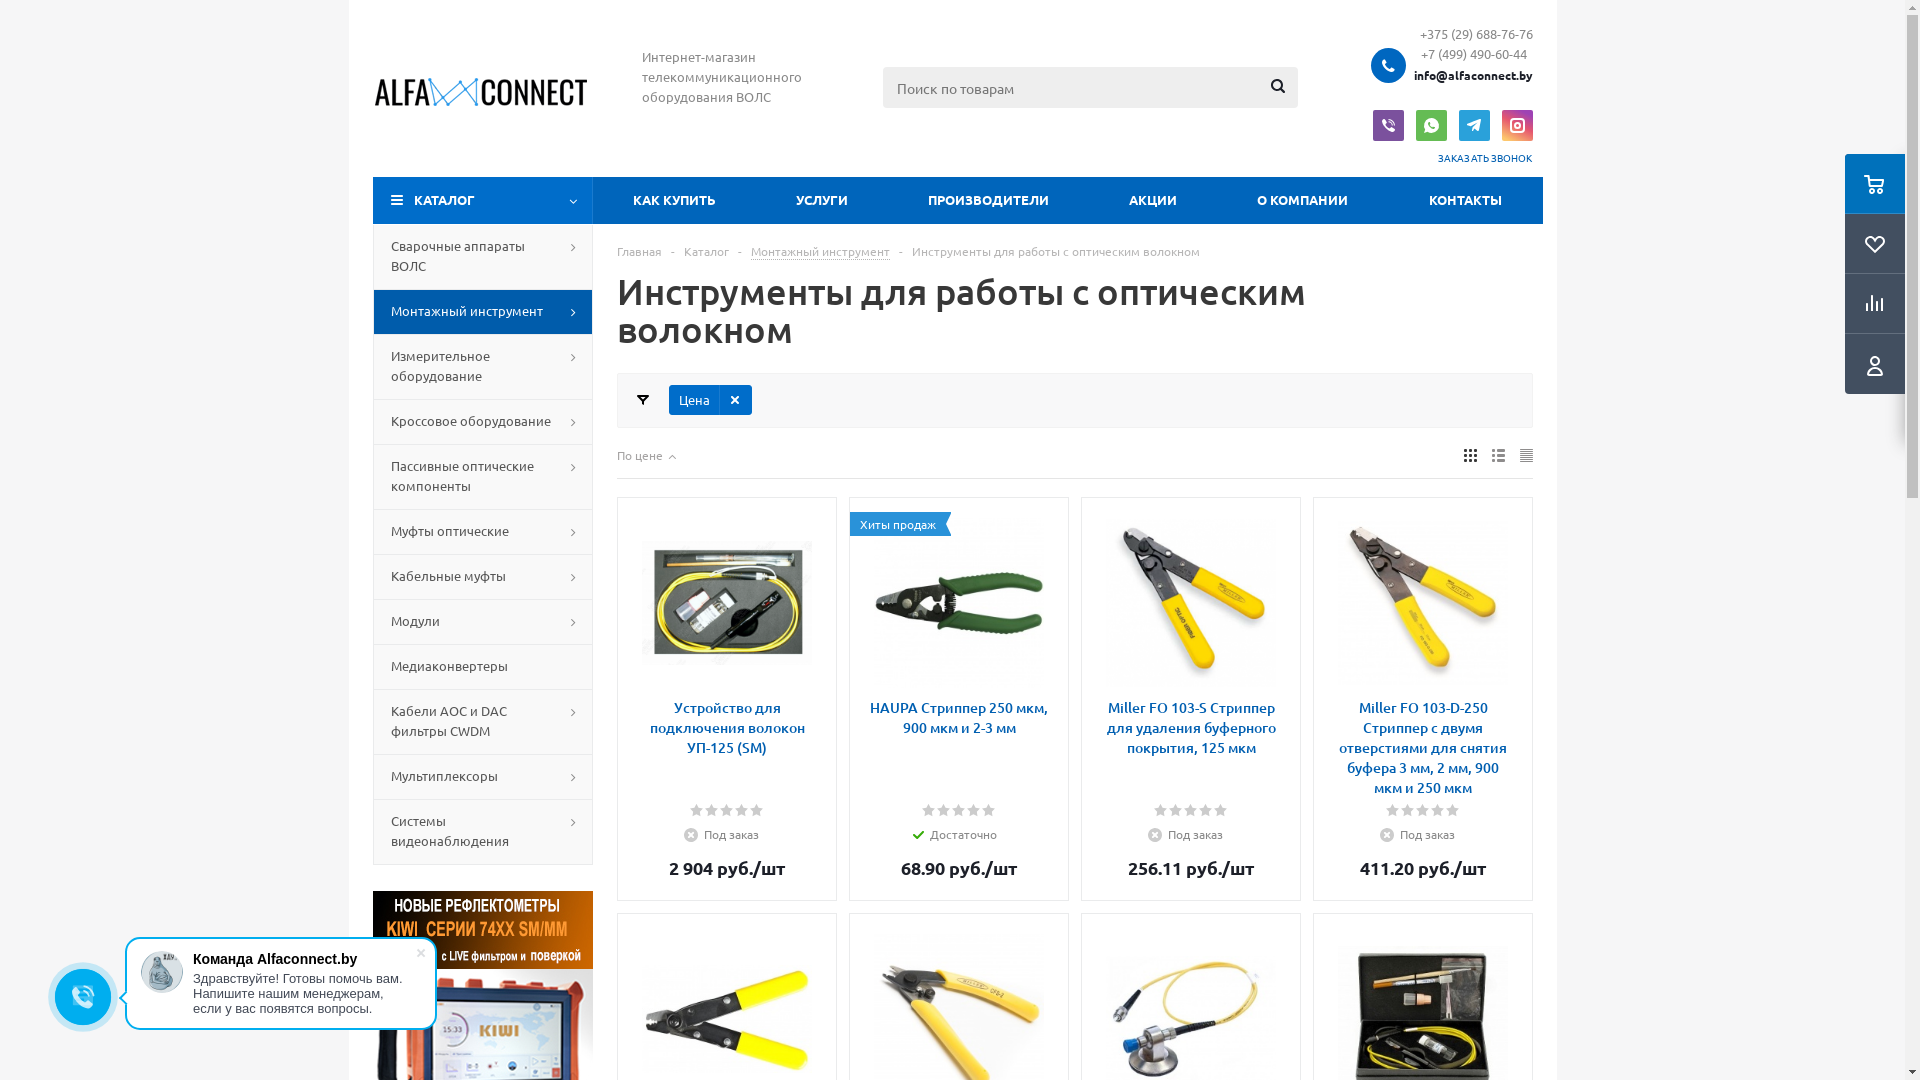 Image resolution: width=1920 pixels, height=1080 pixels. Describe the element at coordinates (1176, 811) in the screenshot. I see `2` at that location.